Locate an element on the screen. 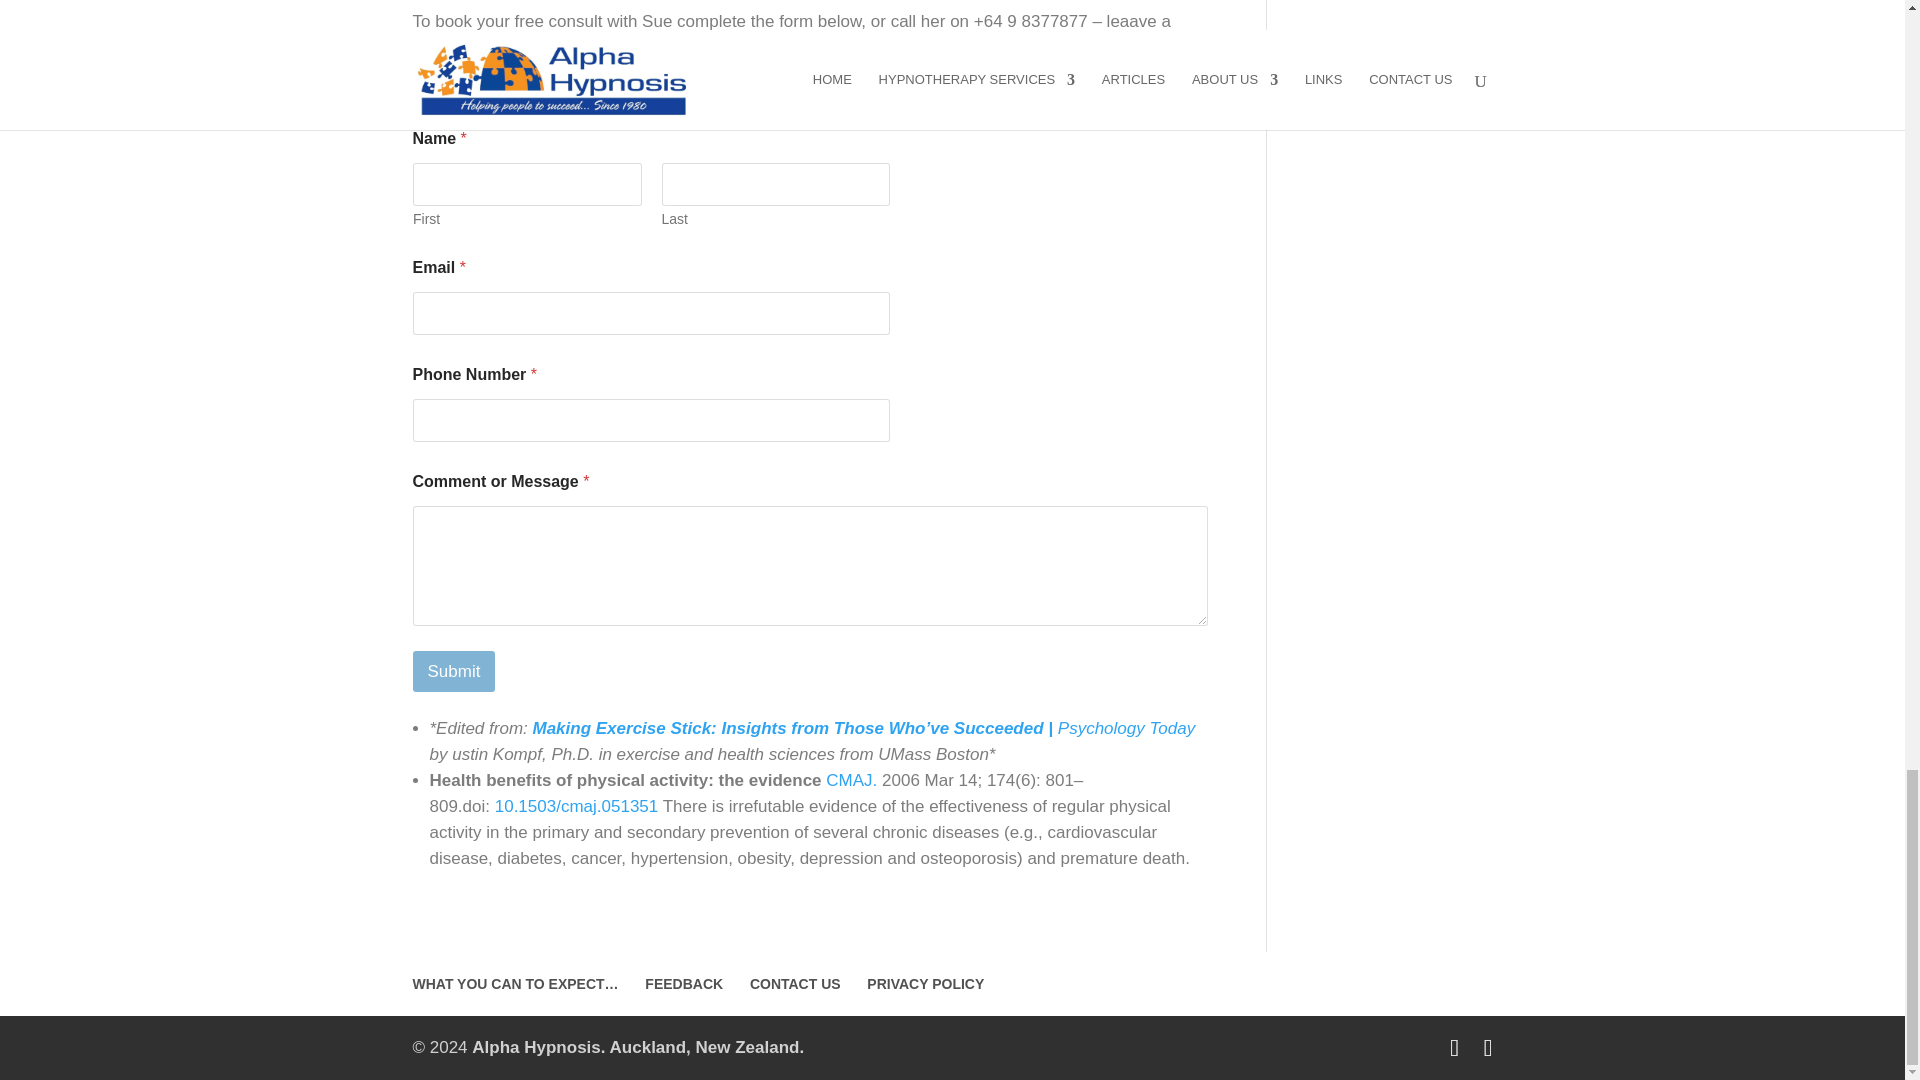 Image resolution: width=1920 pixels, height=1080 pixels. PRIVACY POLICY is located at coordinates (925, 984).